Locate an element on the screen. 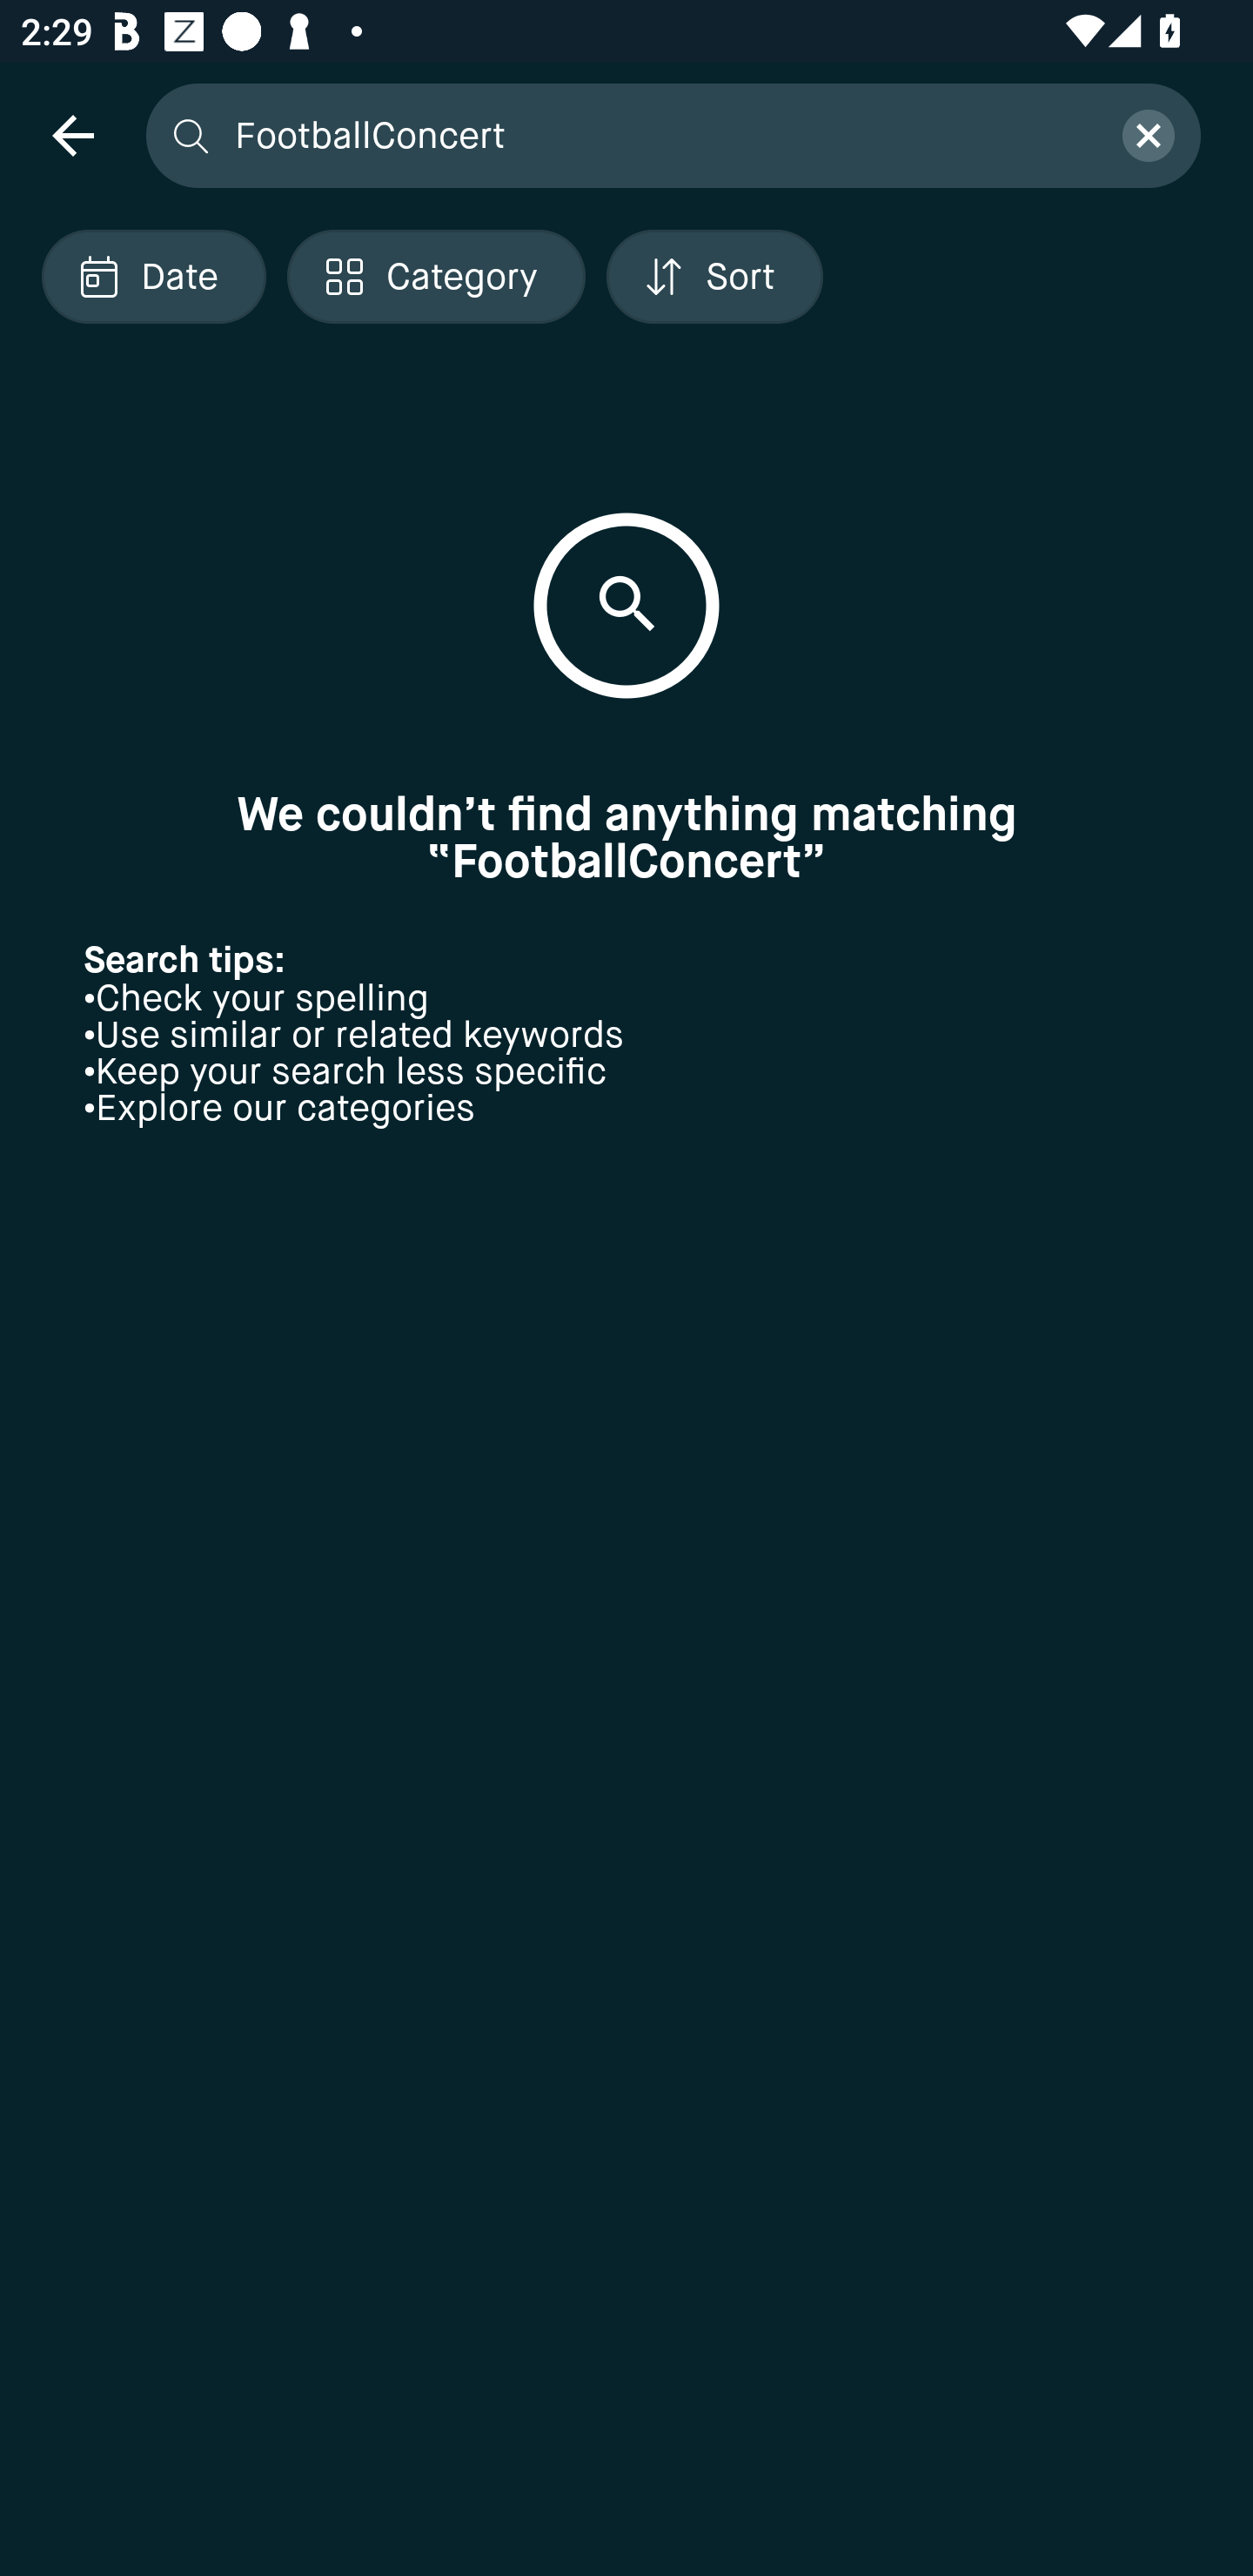 The image size is (1253, 2576). Localized description Date is located at coordinates (153, 277).